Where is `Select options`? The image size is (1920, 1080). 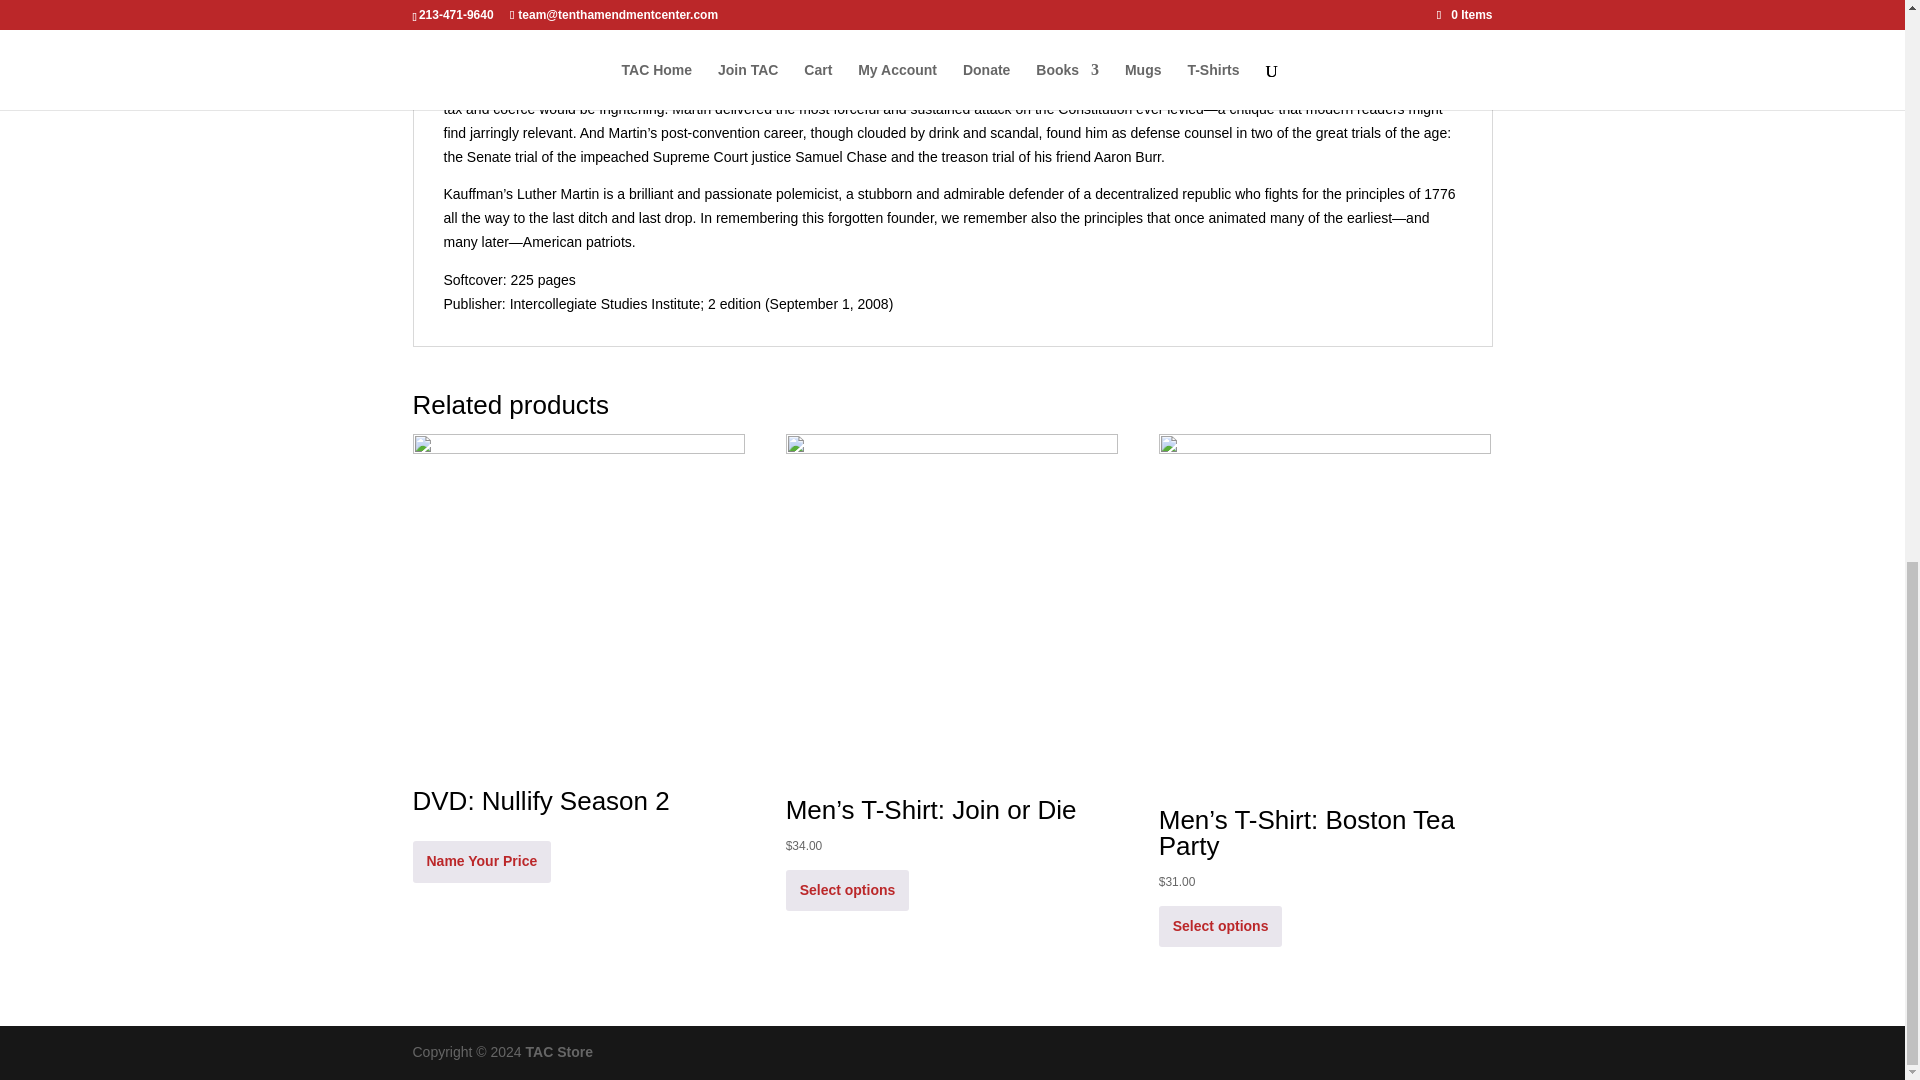 Select options is located at coordinates (848, 890).